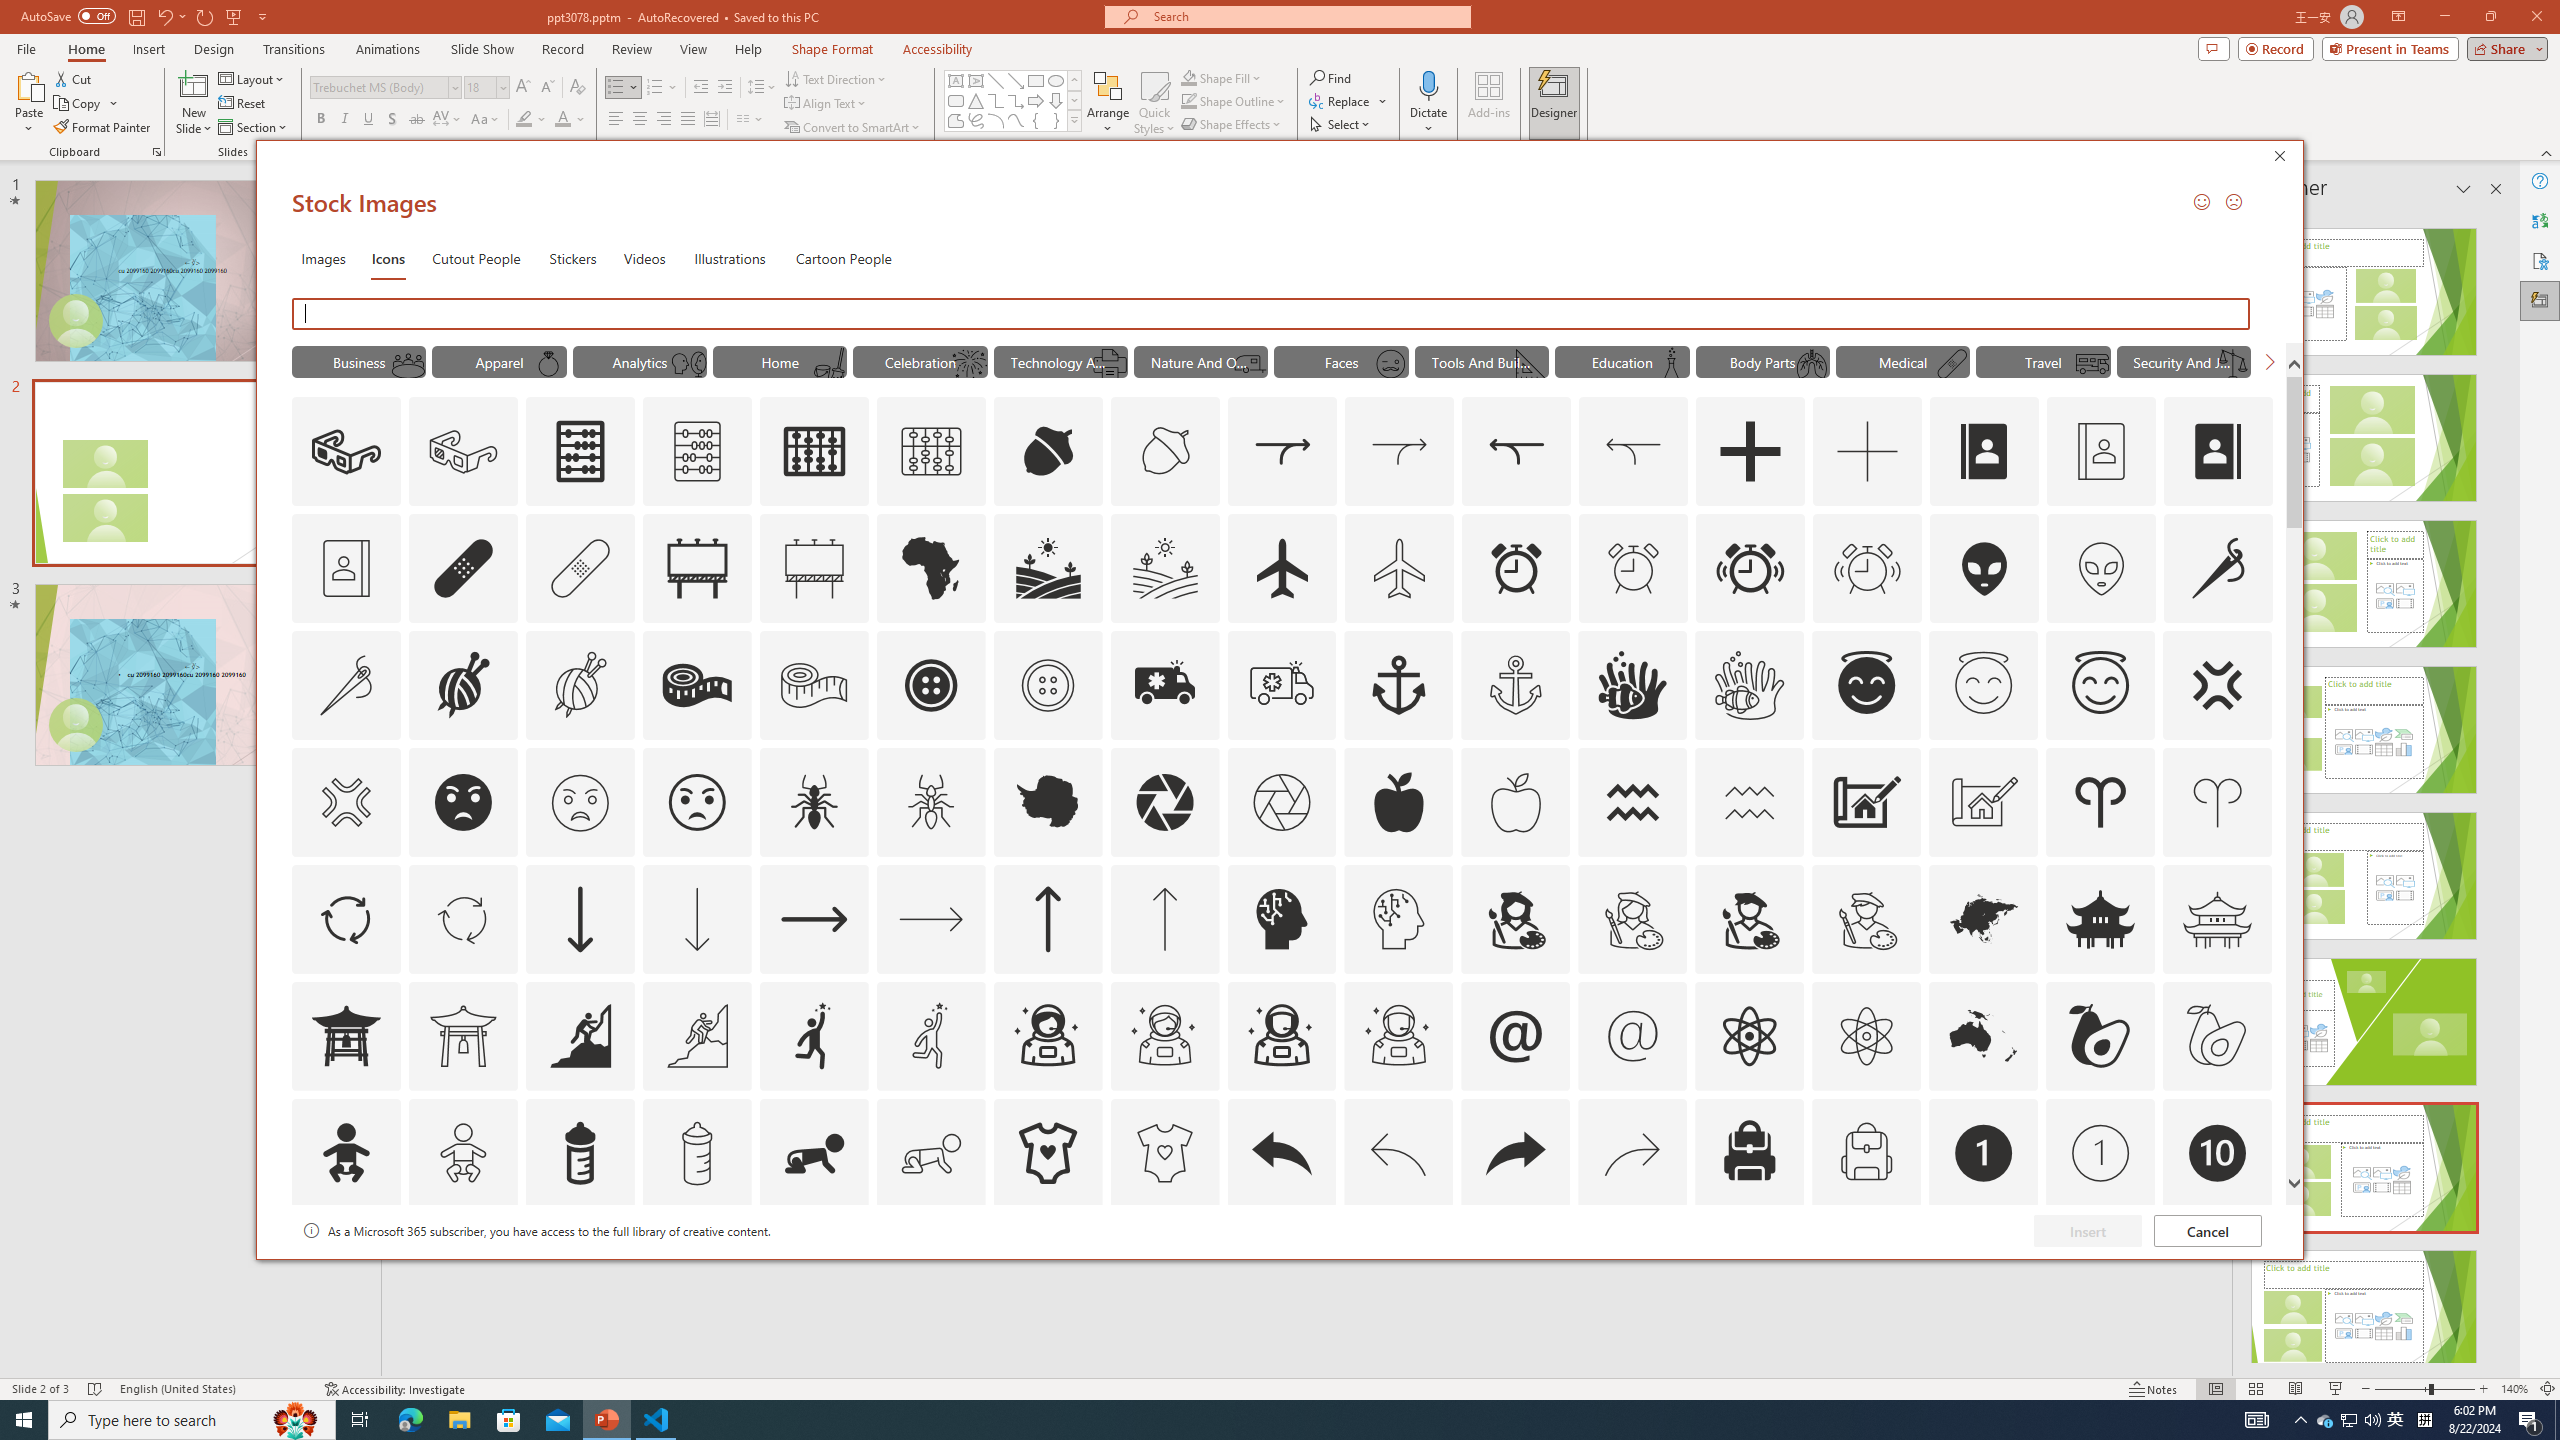 The width and height of the screenshot is (2560, 1440). Describe the element at coordinates (1750, 1270) in the screenshot. I see `AutomationID: Icons_Badge7_M` at that location.